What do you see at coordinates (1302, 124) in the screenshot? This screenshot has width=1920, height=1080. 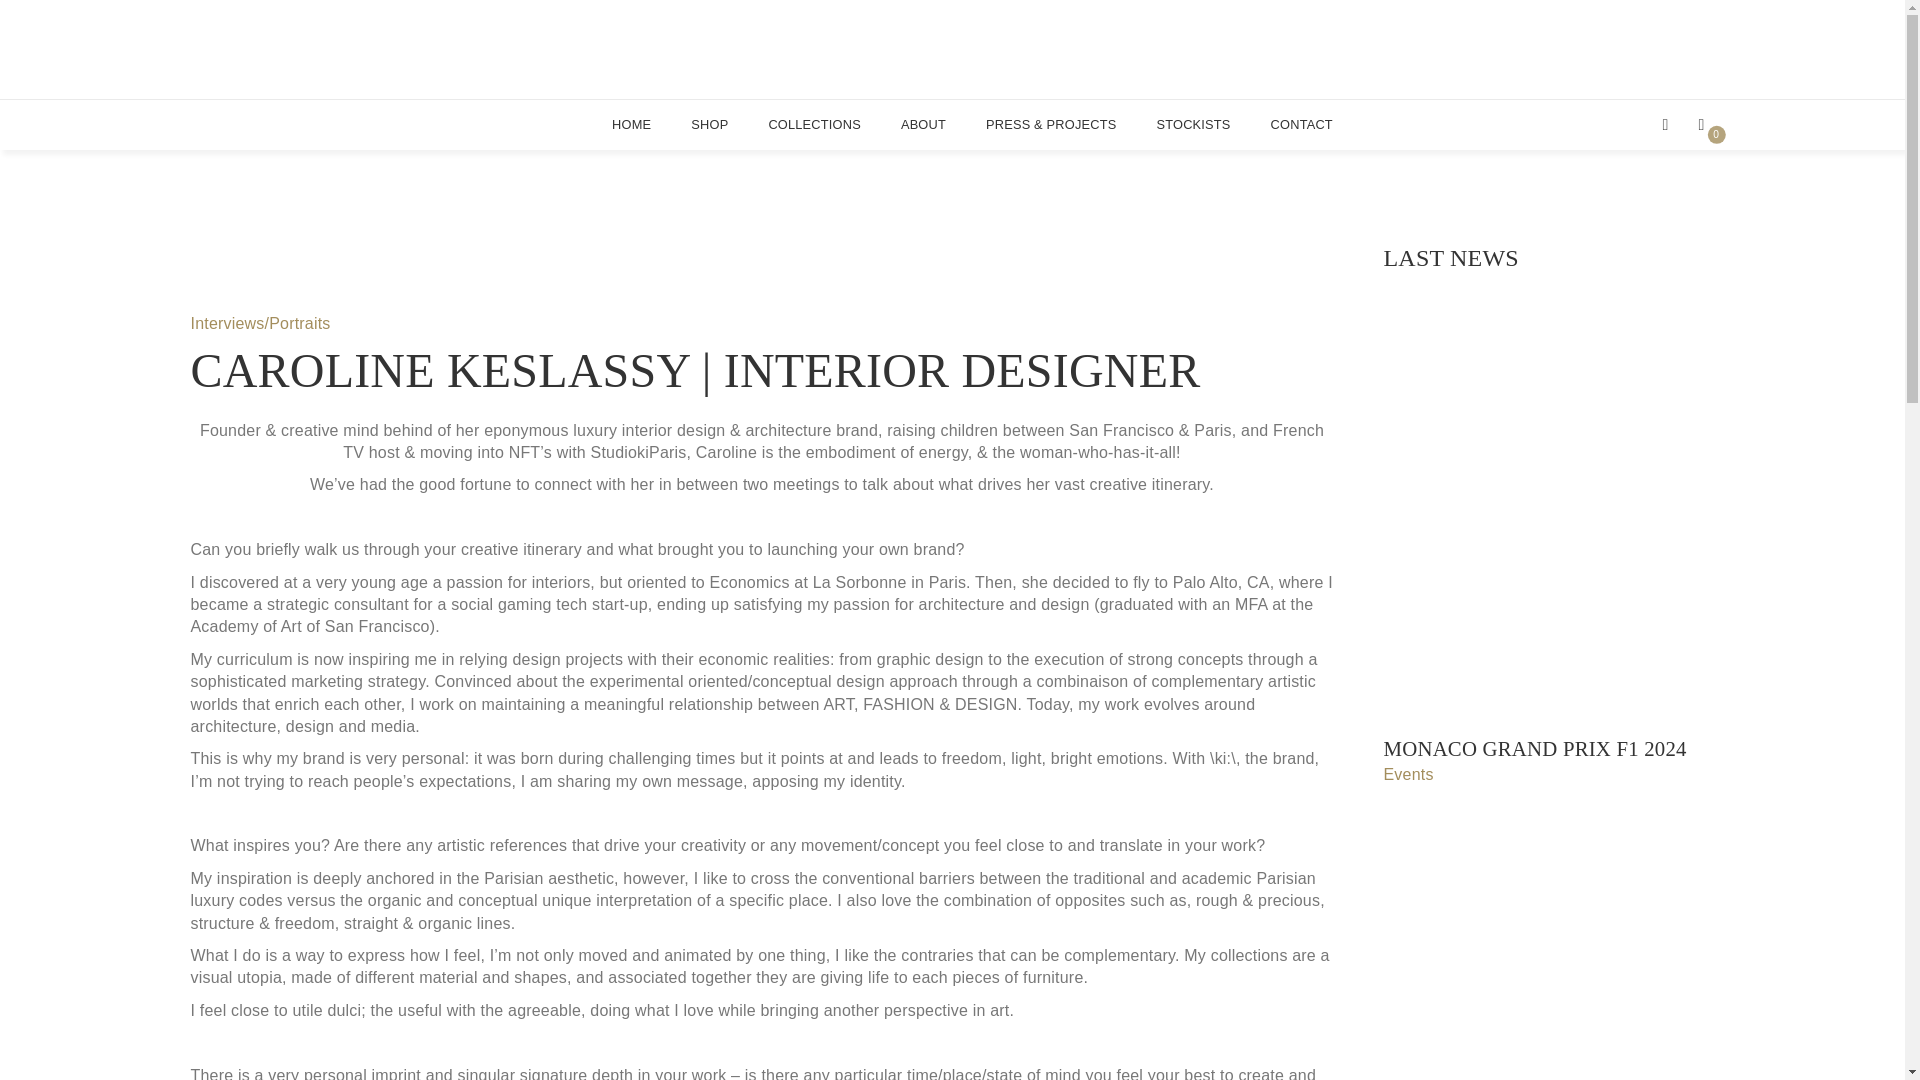 I see `CONTACT` at bounding box center [1302, 124].